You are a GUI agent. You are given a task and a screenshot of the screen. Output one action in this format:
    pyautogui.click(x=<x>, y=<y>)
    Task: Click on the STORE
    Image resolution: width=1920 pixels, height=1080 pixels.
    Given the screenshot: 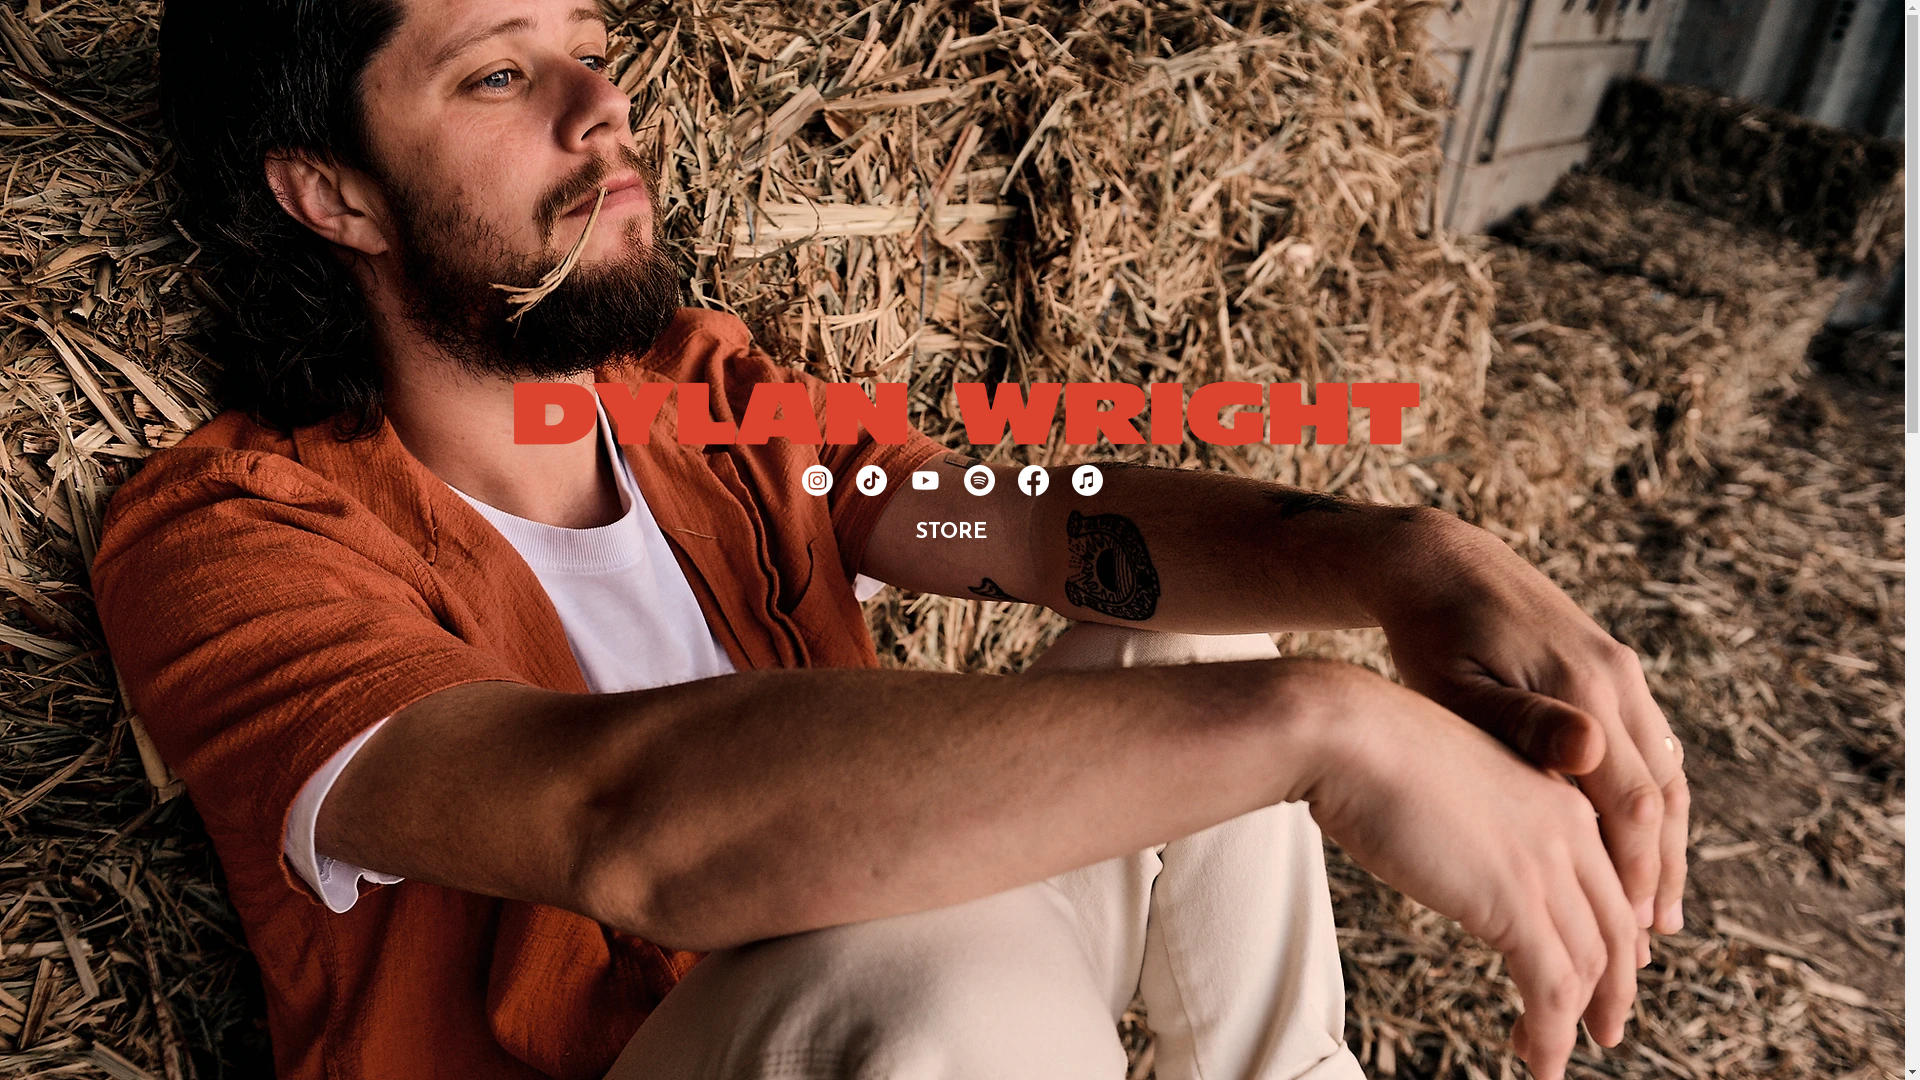 What is the action you would take?
    pyautogui.click(x=951, y=532)
    